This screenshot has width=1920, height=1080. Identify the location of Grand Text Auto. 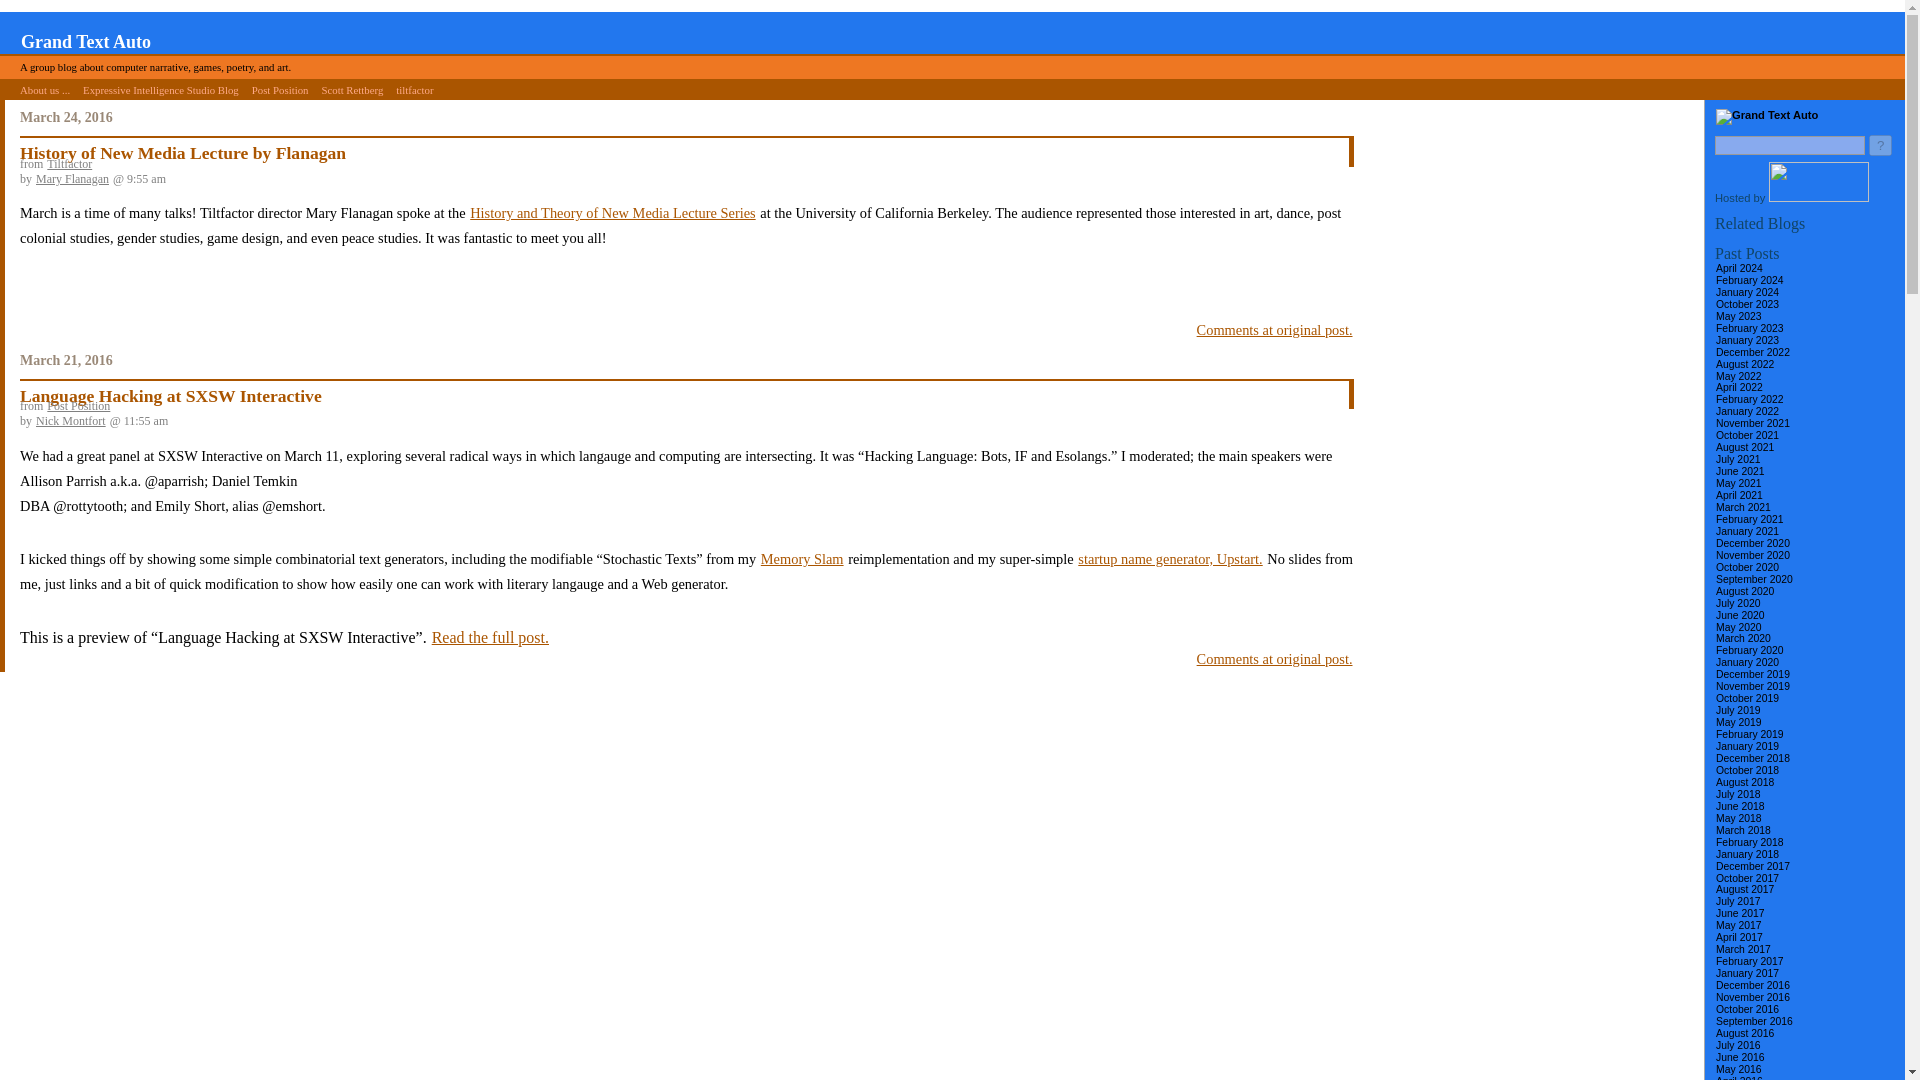
(85, 42).